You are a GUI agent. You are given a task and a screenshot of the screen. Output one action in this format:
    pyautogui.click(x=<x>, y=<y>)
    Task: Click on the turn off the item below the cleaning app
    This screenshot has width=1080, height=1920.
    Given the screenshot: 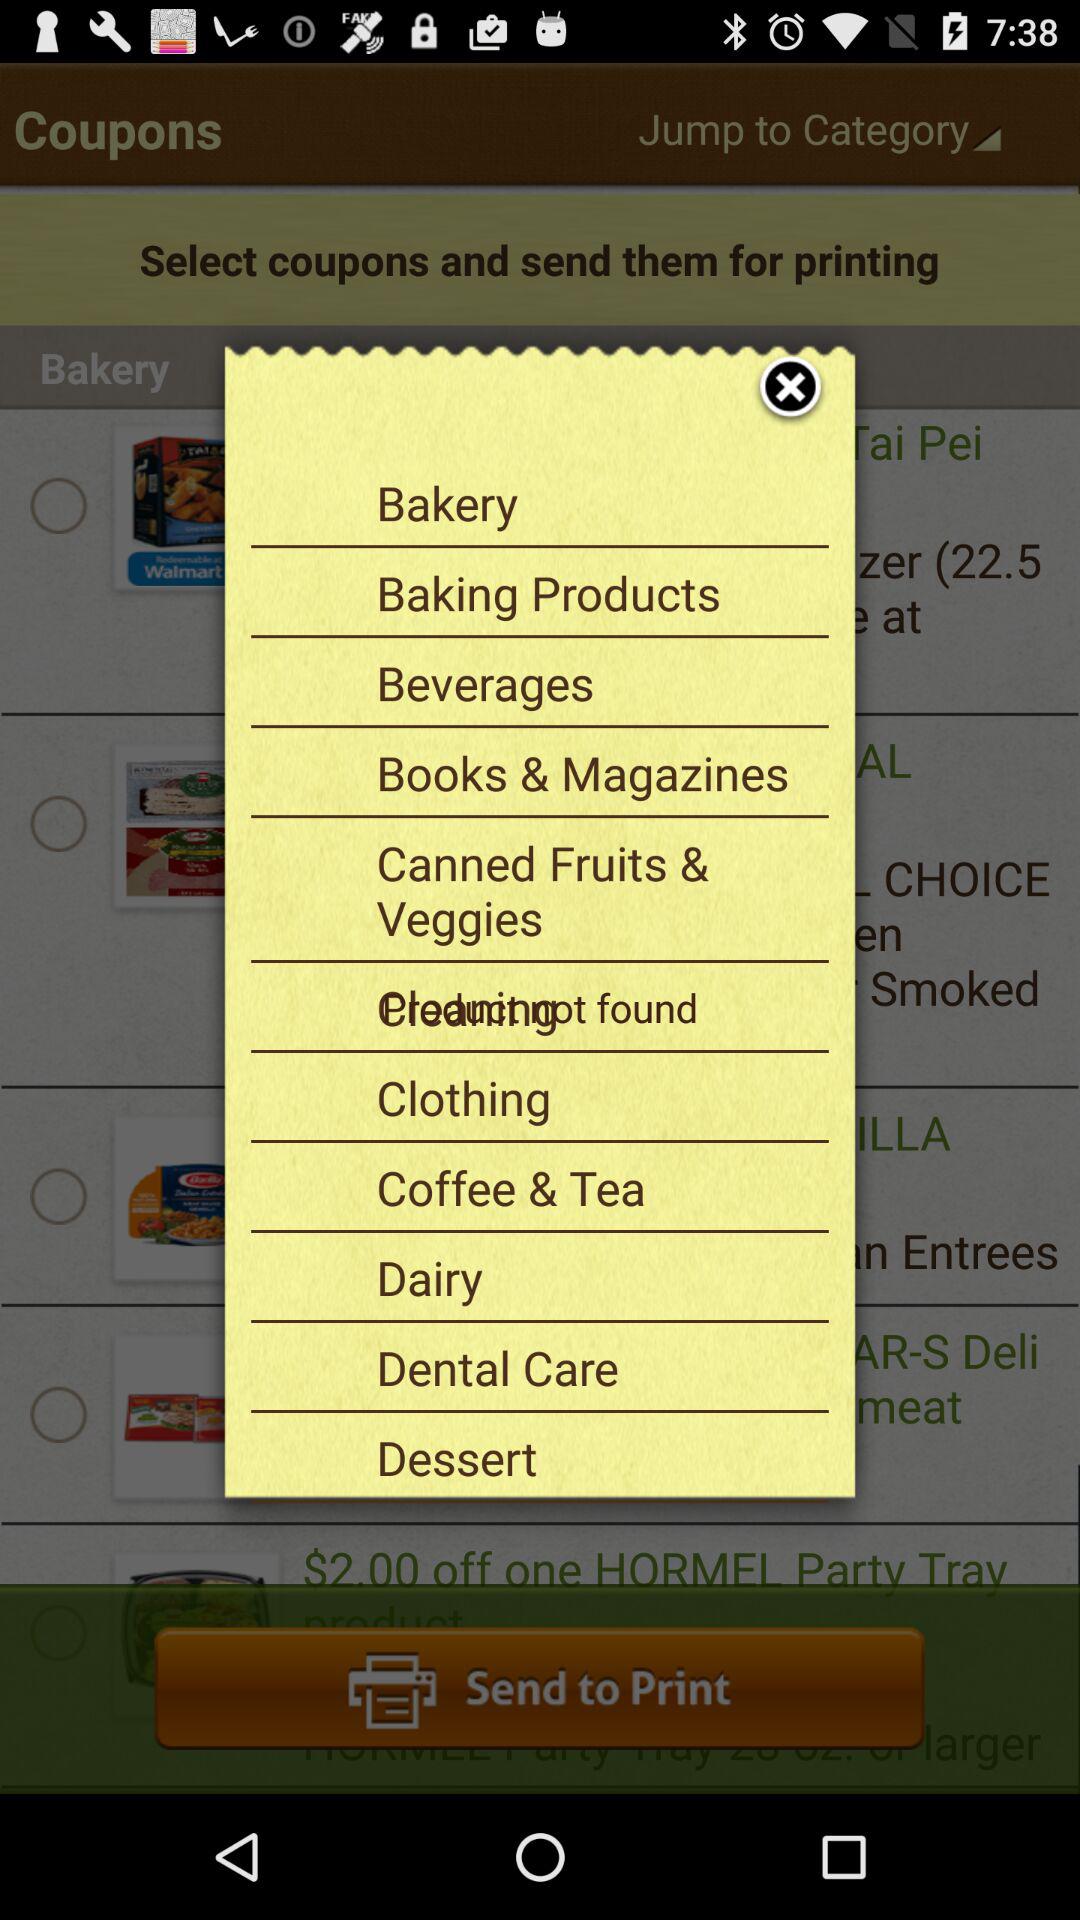 What is the action you would take?
    pyautogui.click(x=595, y=1097)
    